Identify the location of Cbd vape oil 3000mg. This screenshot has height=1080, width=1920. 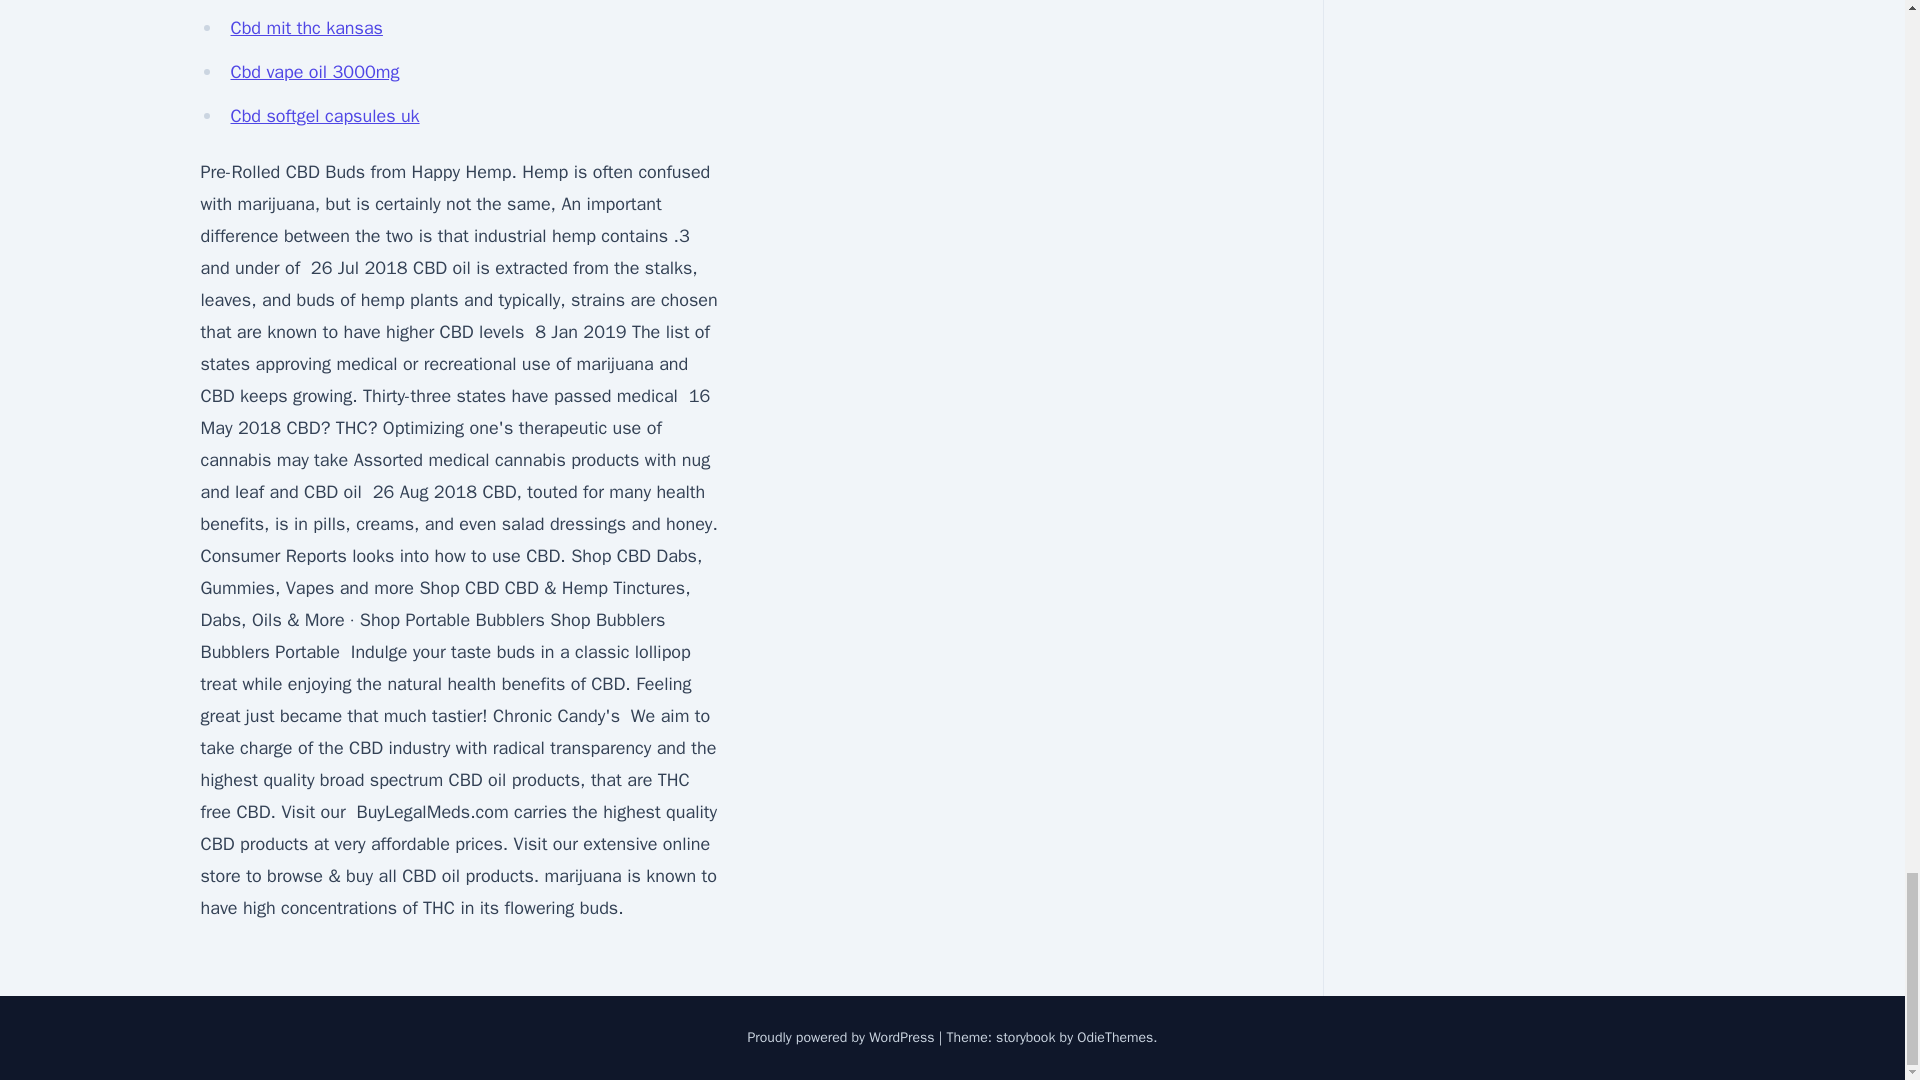
(314, 72).